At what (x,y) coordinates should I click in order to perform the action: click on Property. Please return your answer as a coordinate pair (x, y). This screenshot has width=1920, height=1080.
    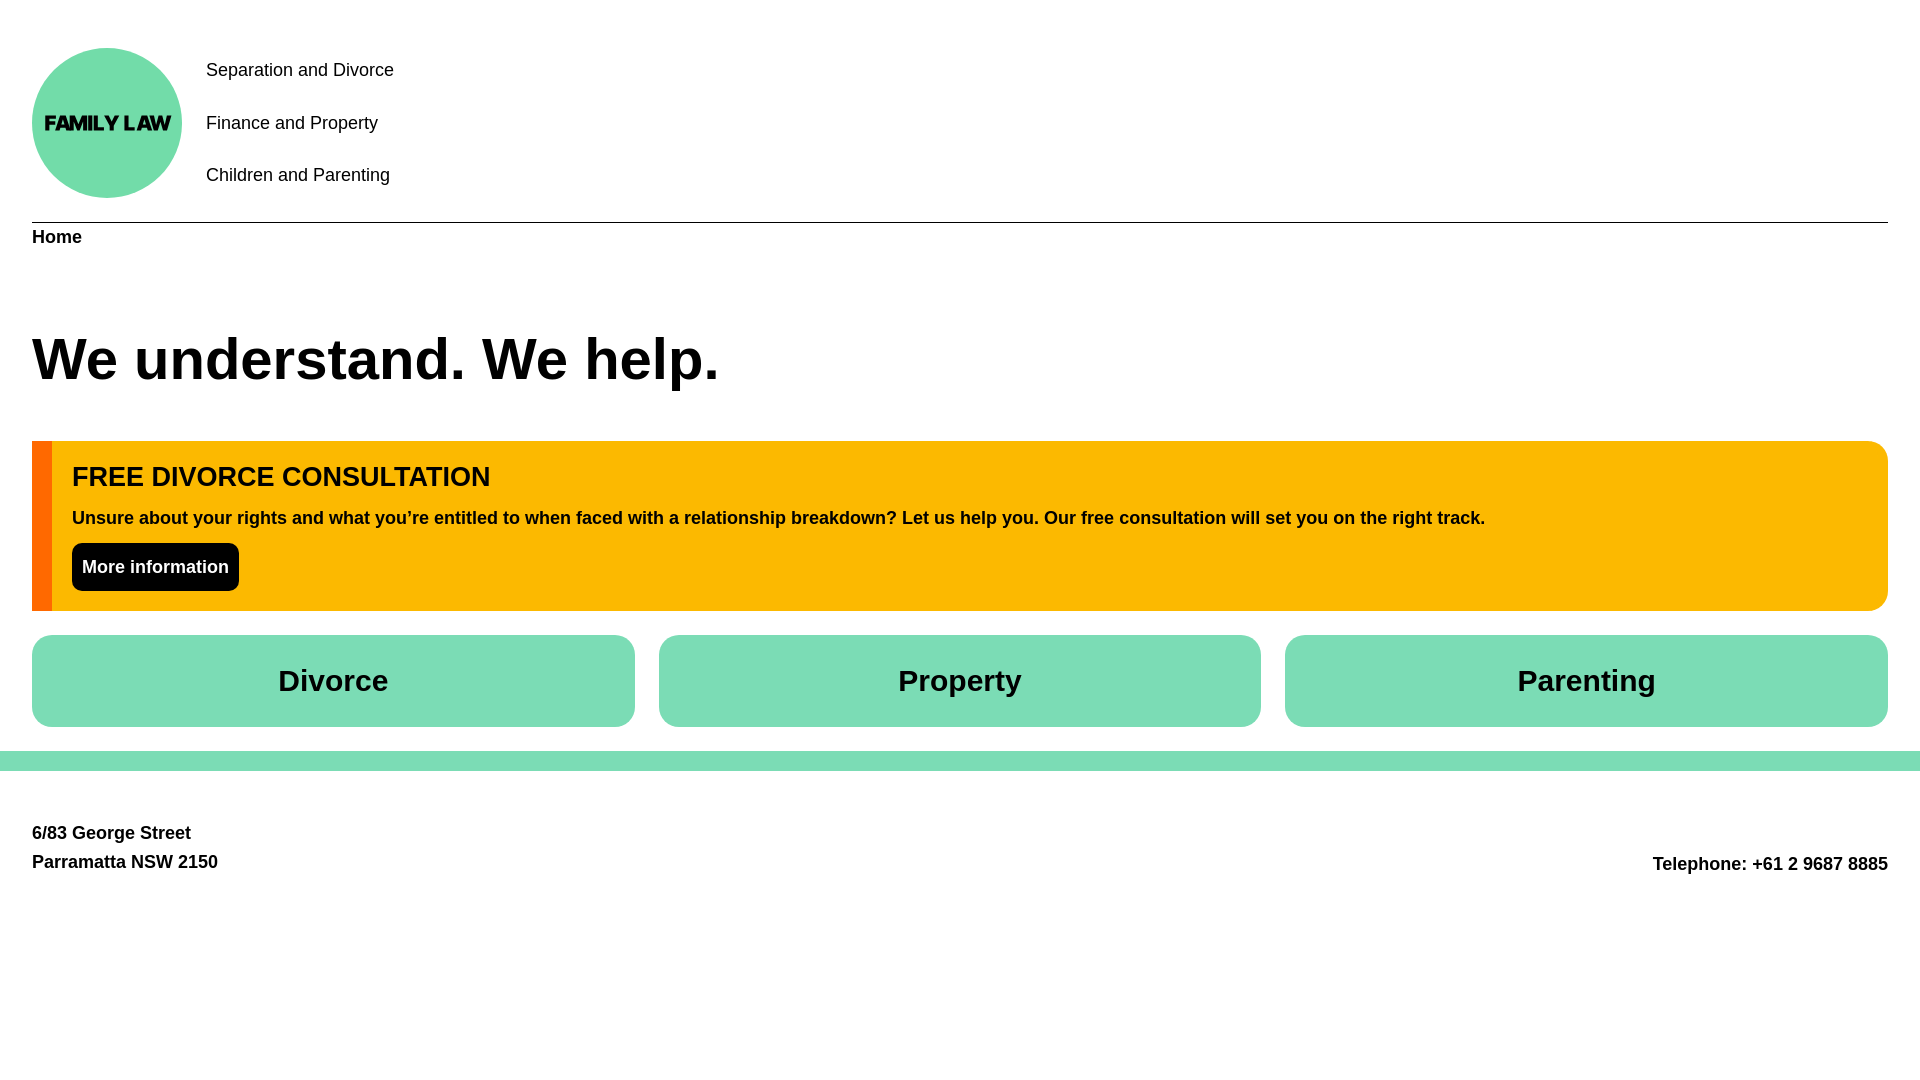
    Looking at the image, I should click on (960, 680).